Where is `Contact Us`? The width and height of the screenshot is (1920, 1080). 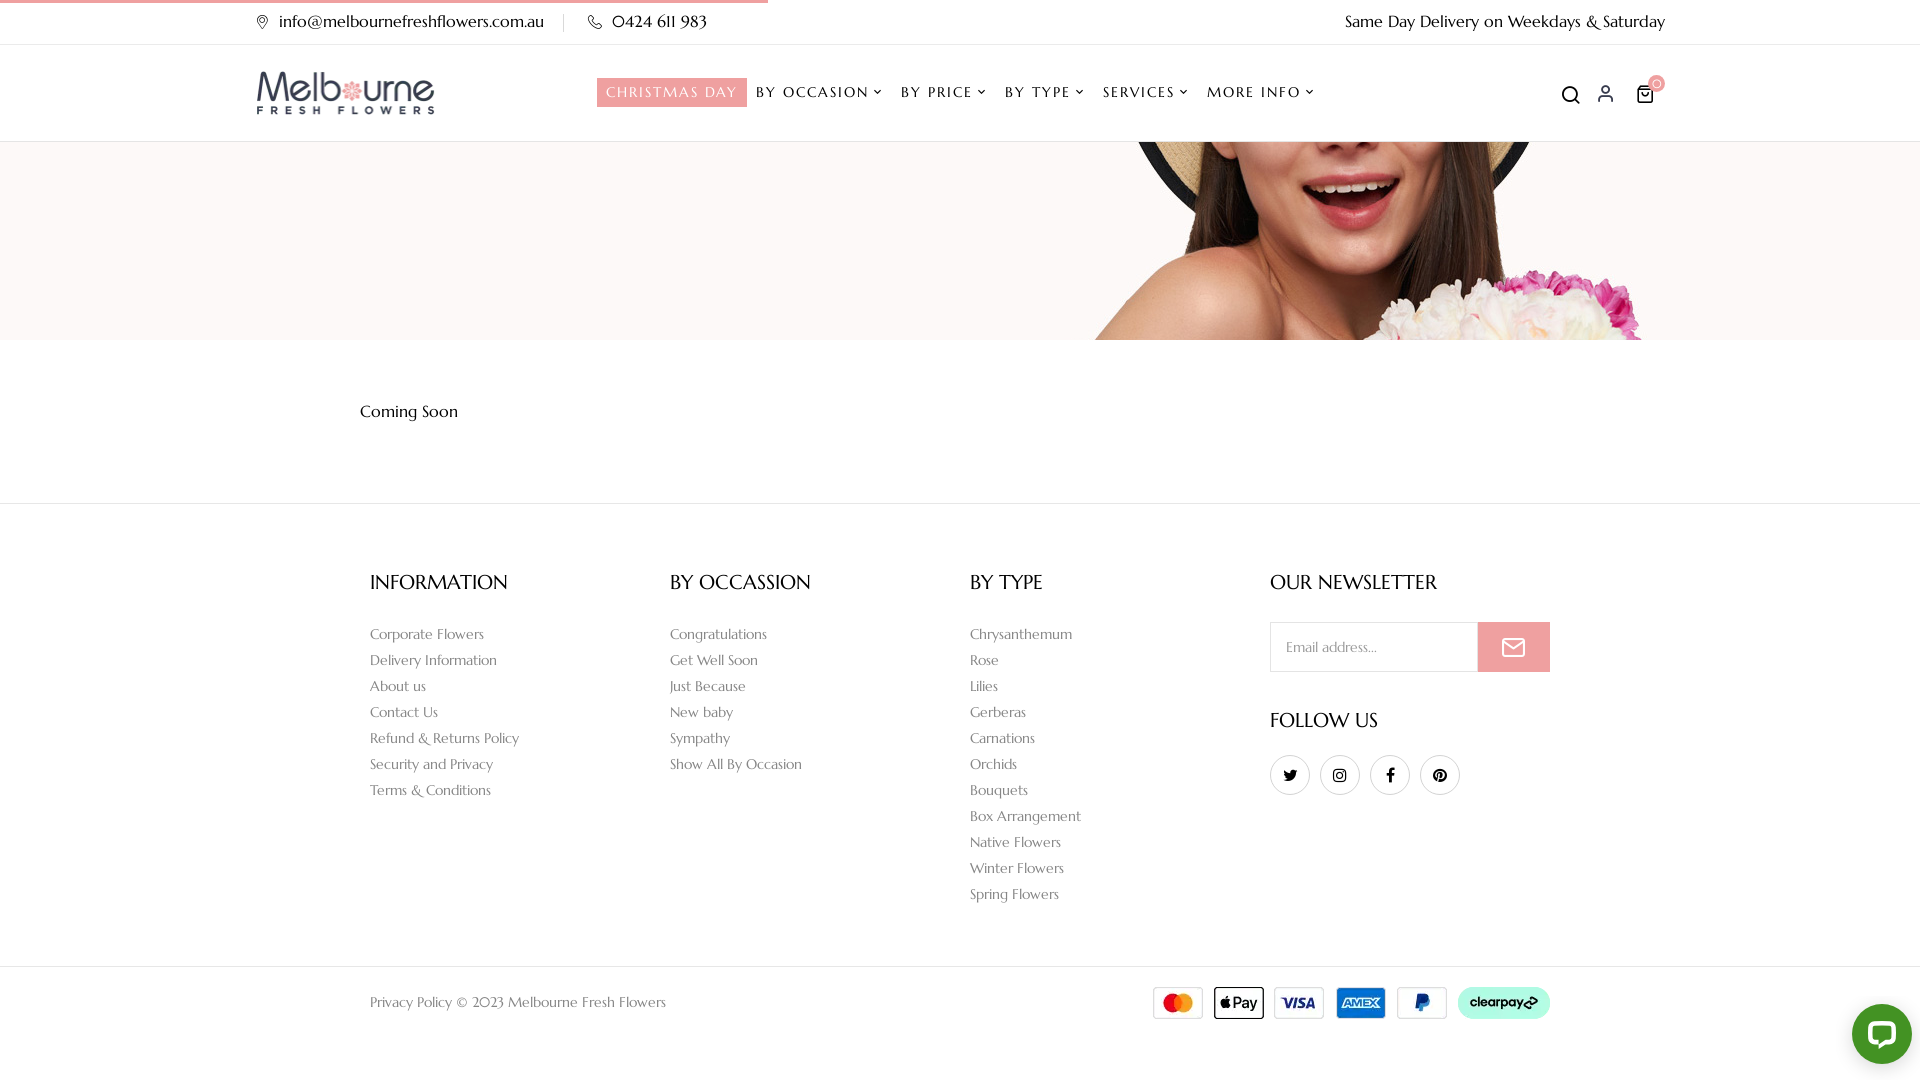
Contact Us is located at coordinates (510, 712).